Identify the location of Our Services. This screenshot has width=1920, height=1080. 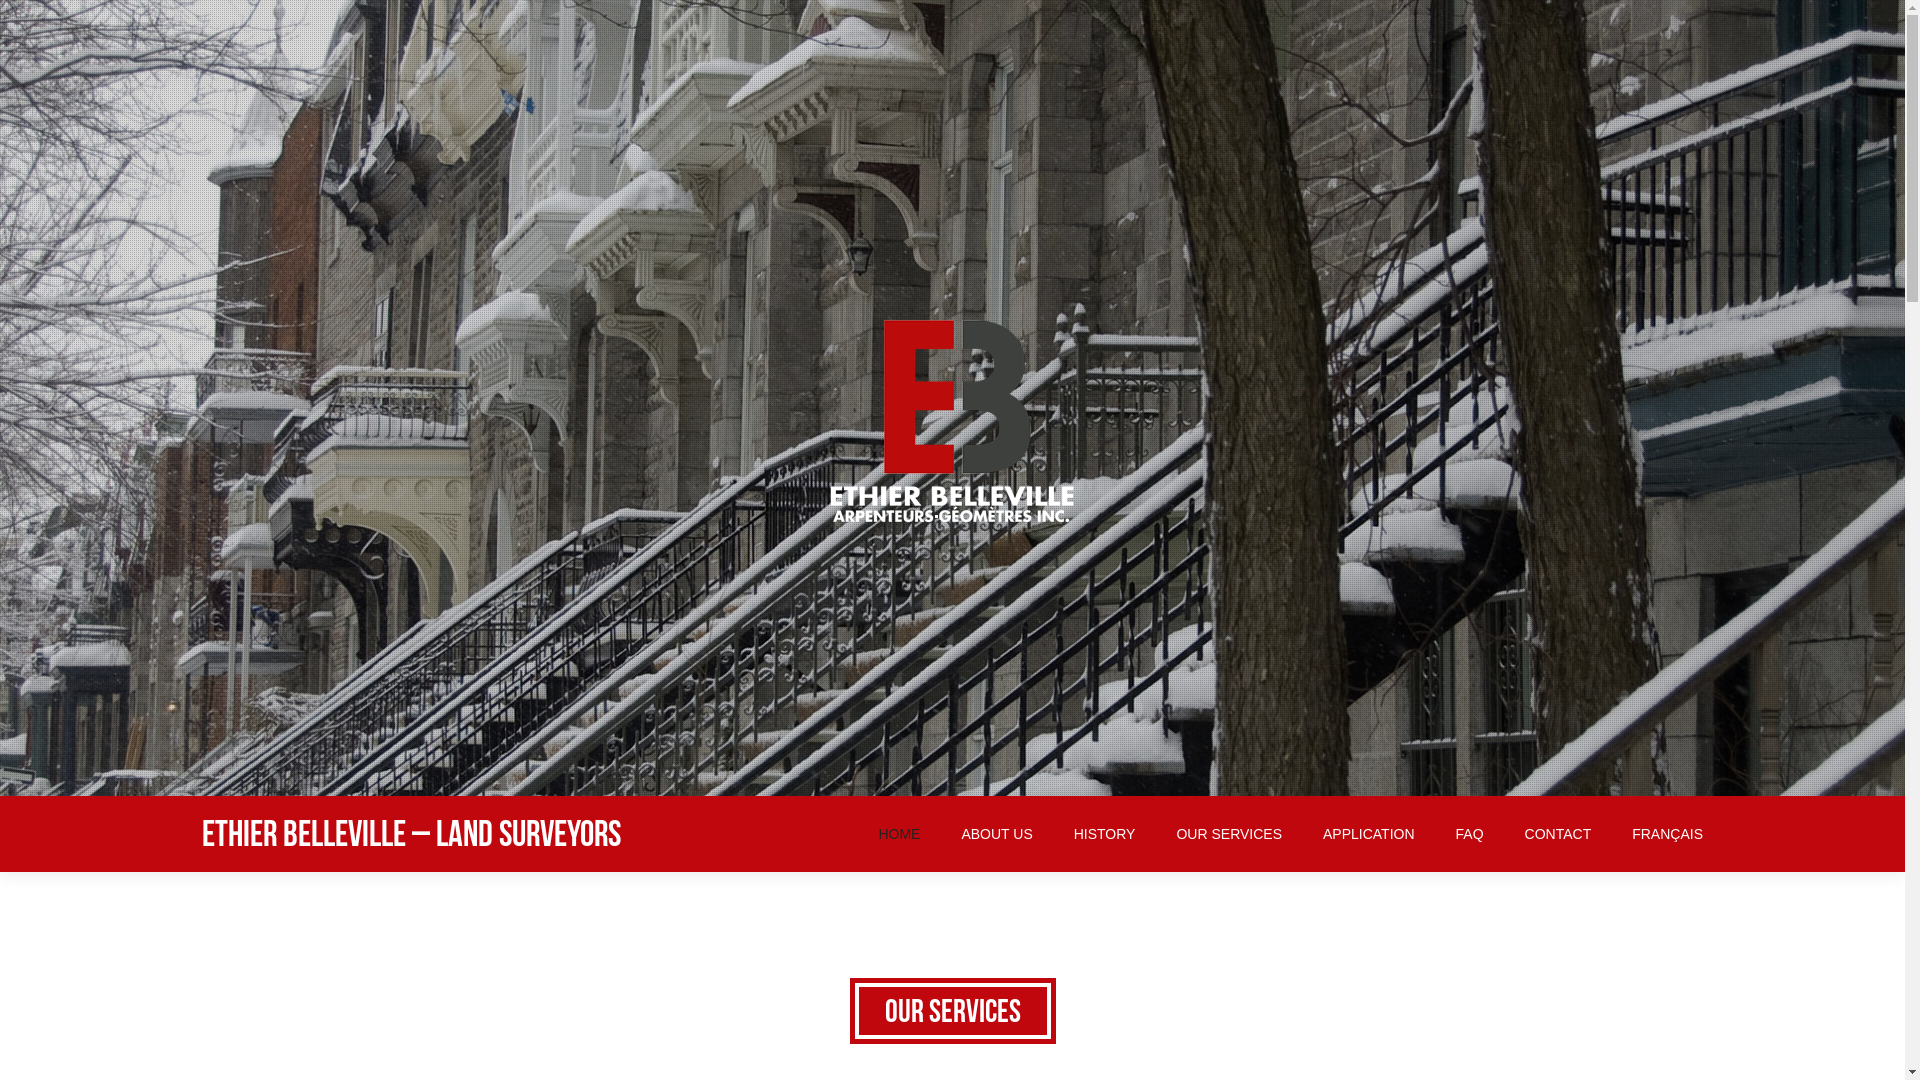
(952, 1011).